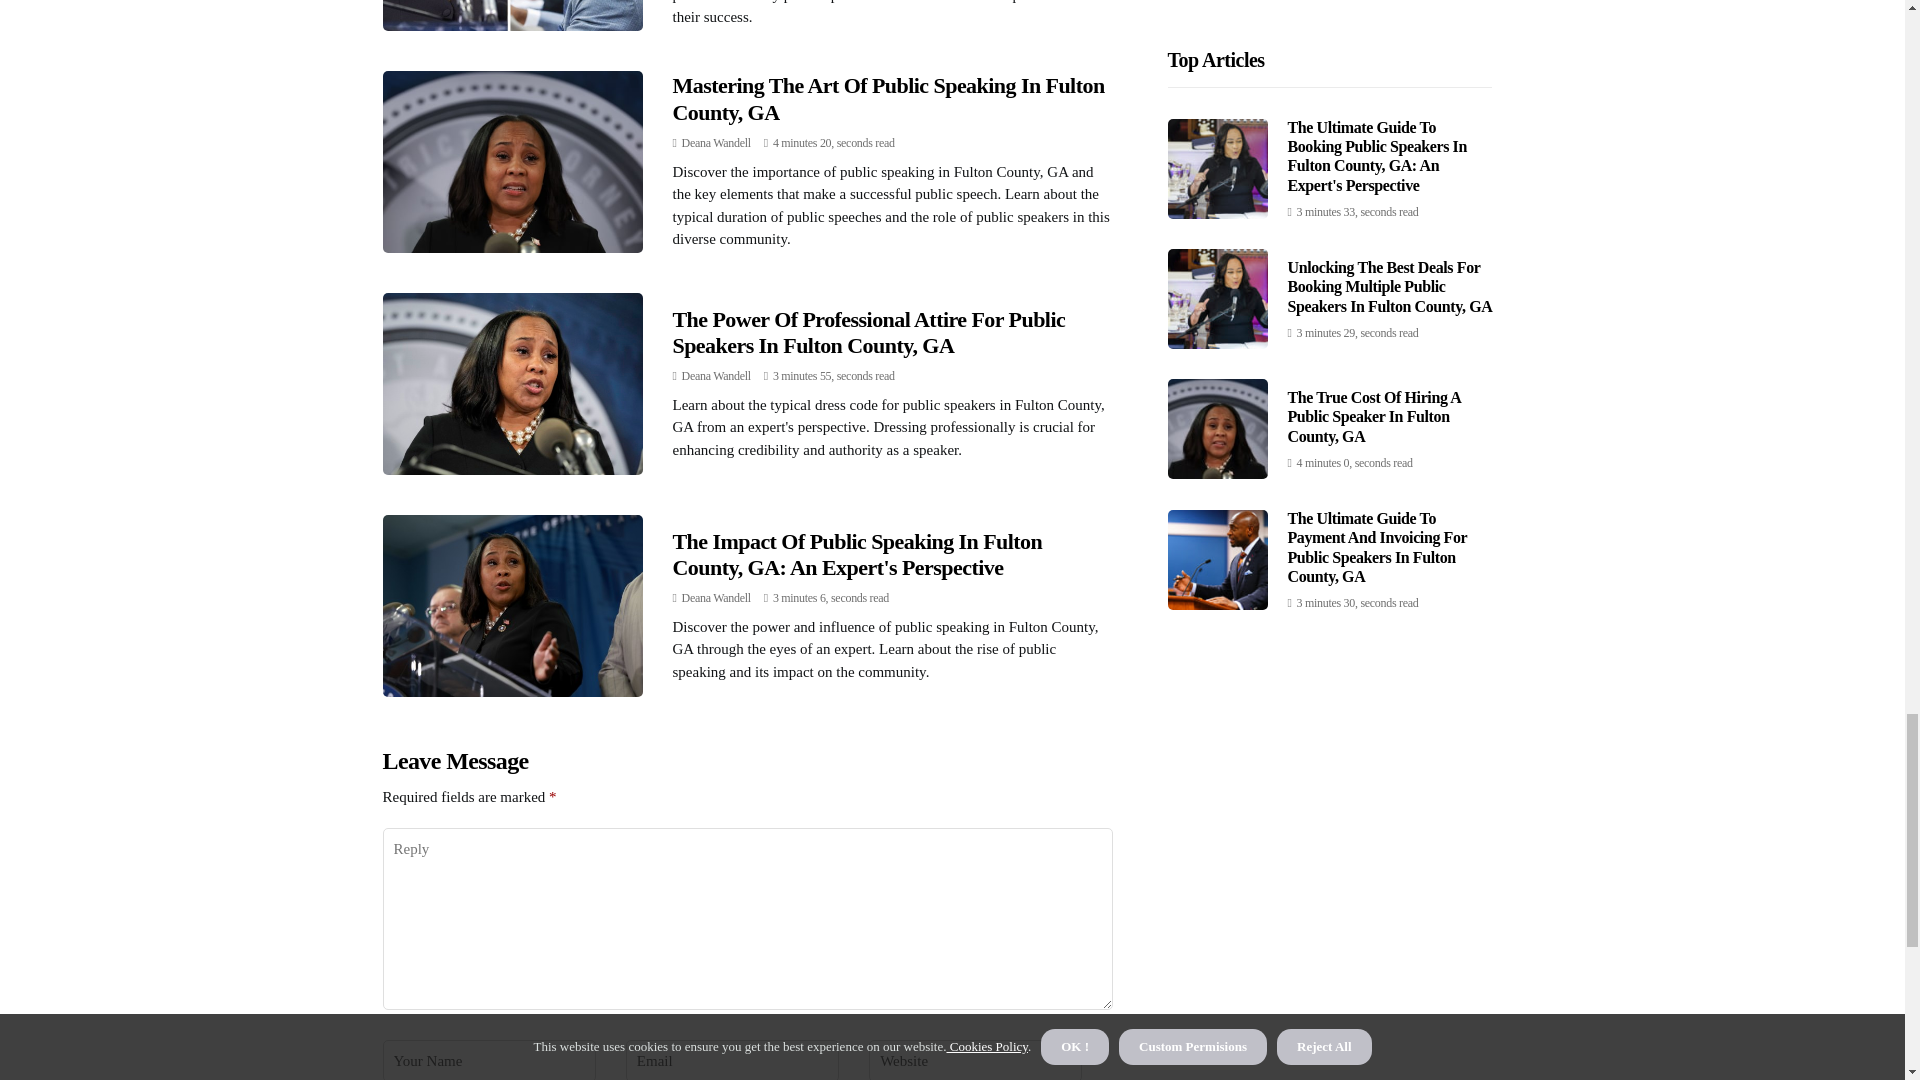 The width and height of the screenshot is (1920, 1080). I want to click on Posts by Deana Wandell, so click(716, 376).